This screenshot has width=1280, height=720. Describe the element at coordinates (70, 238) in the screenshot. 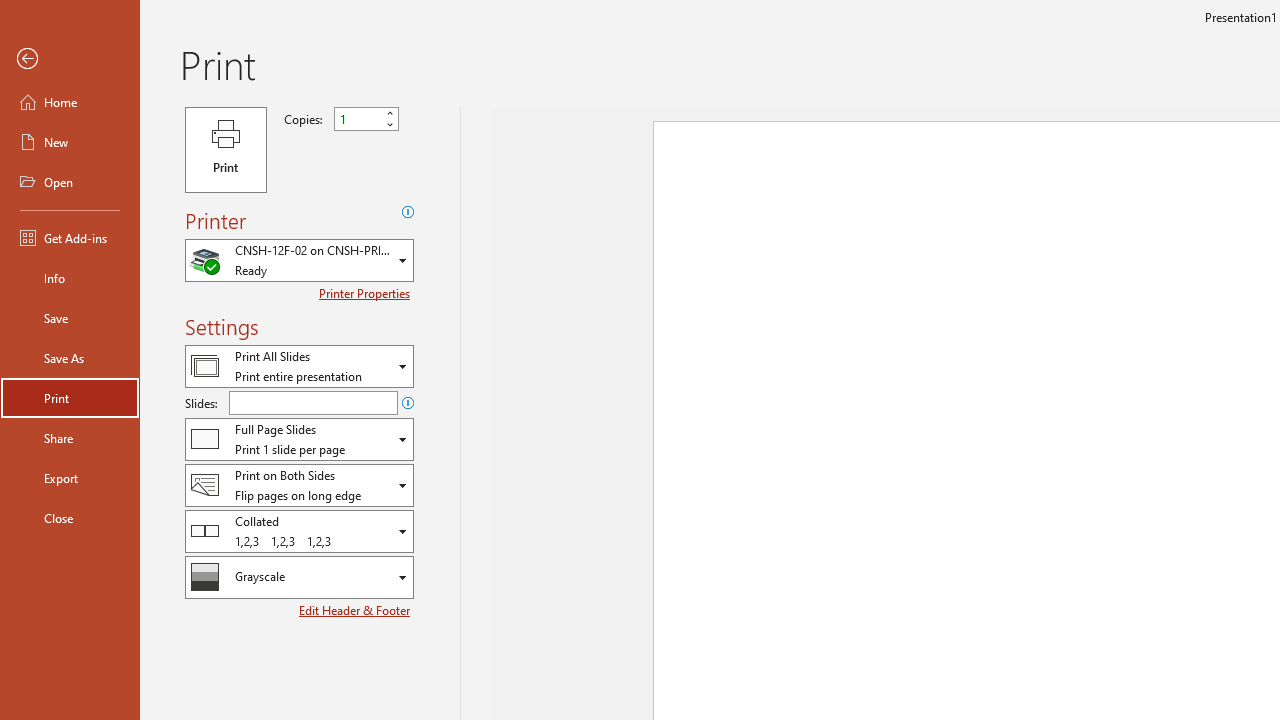

I see `Get Add-ins` at that location.